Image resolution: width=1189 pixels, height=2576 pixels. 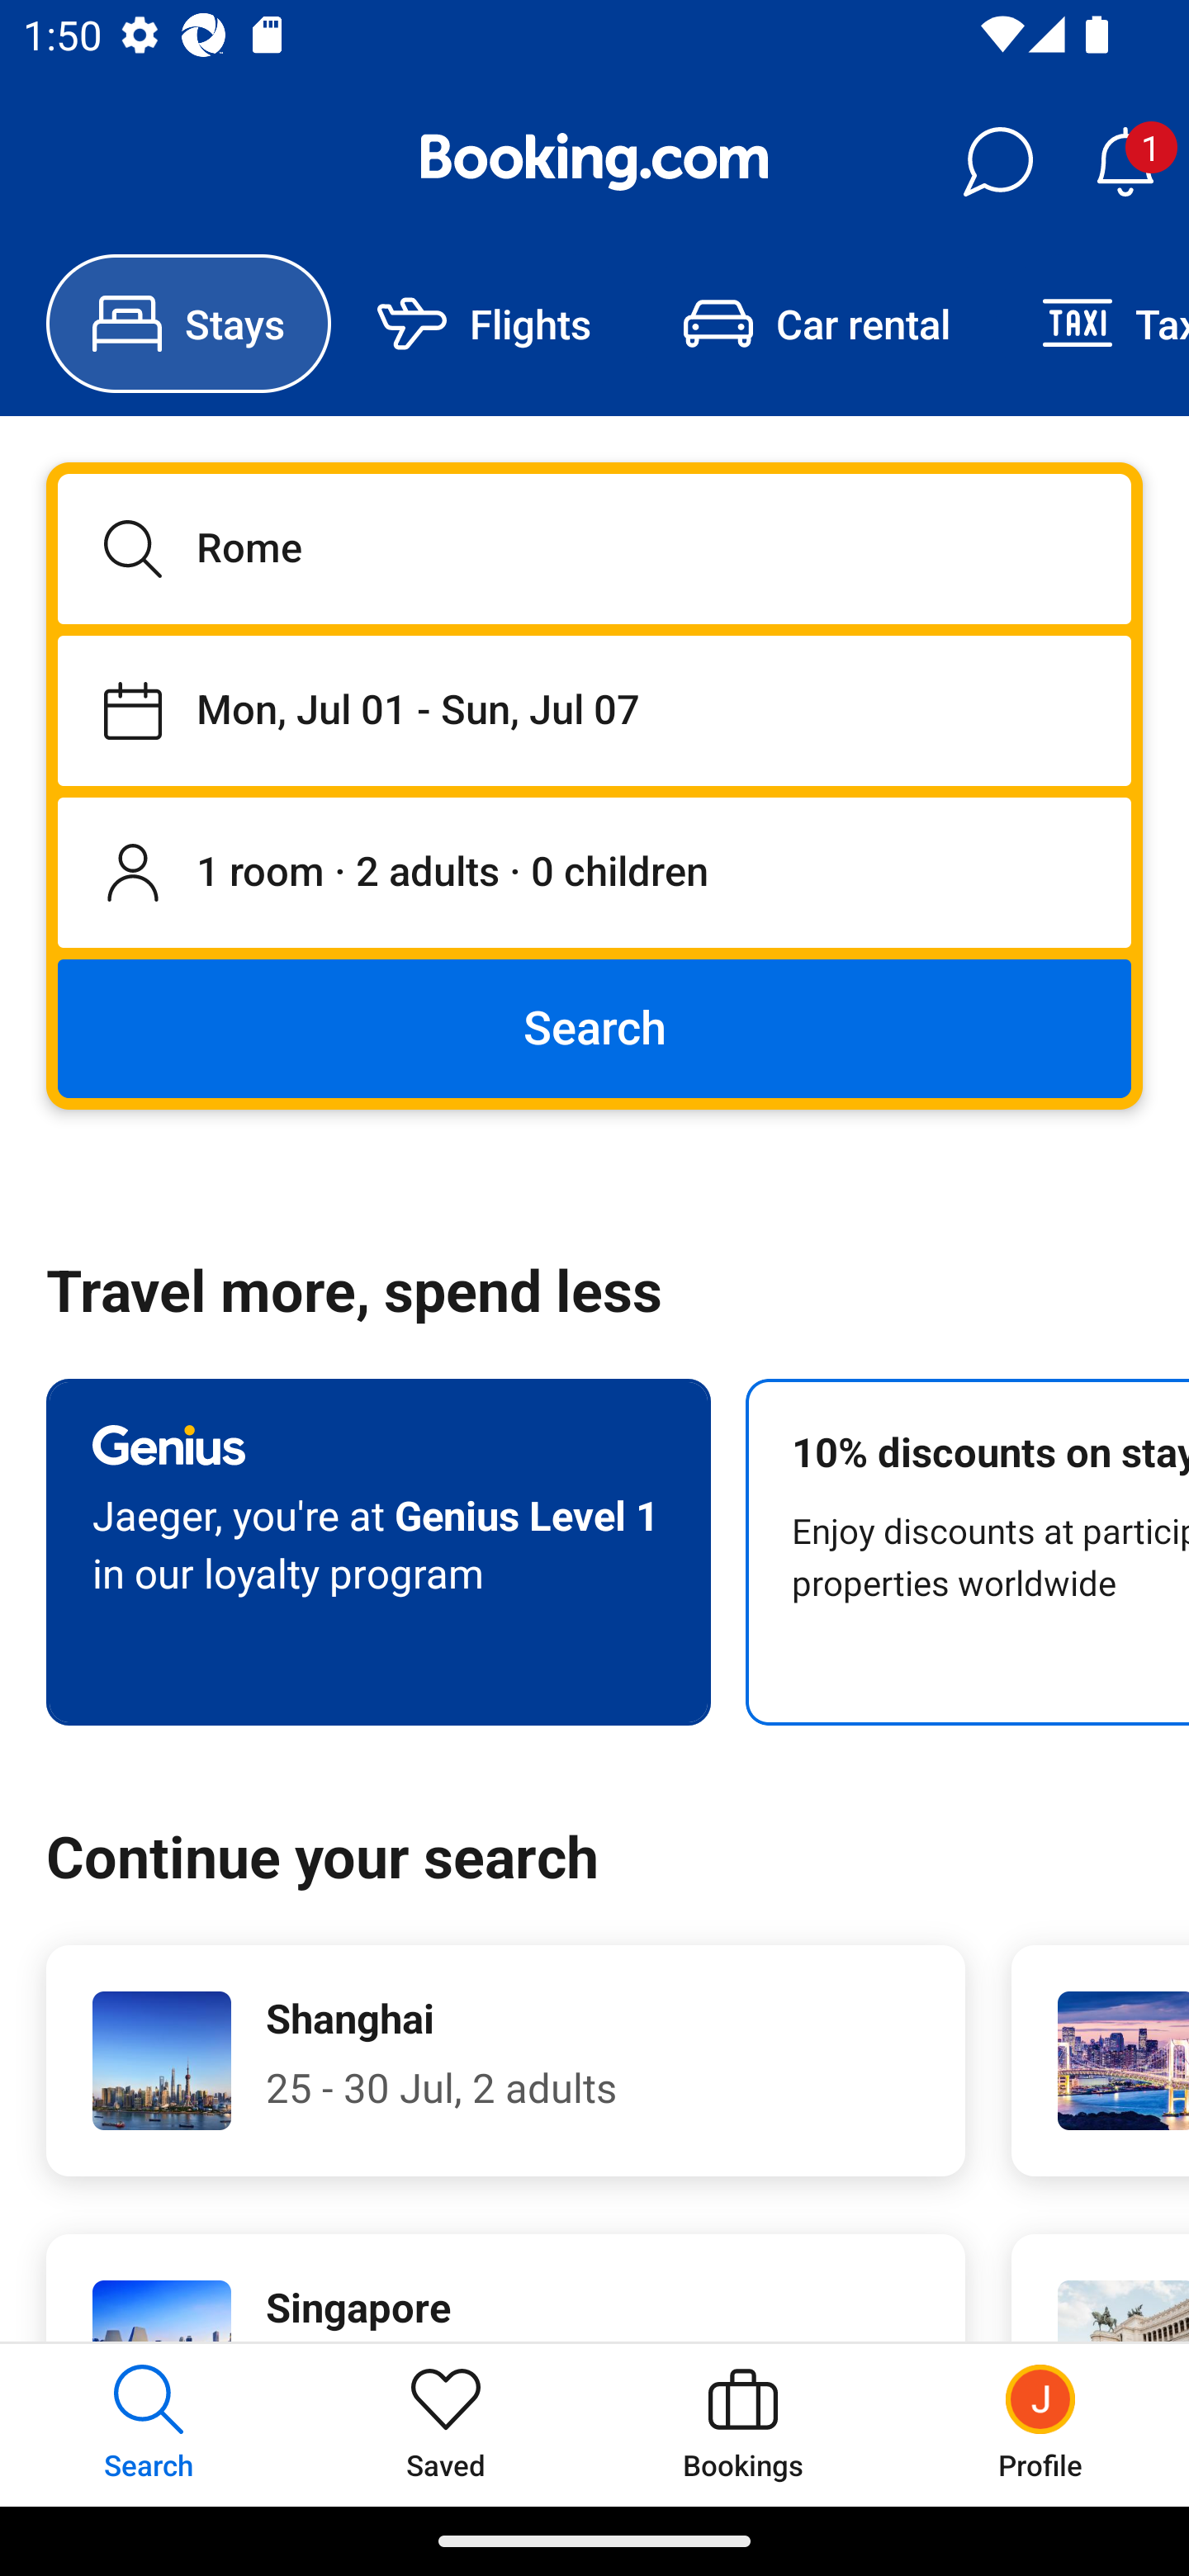 I want to click on Flights, so click(x=484, y=324).